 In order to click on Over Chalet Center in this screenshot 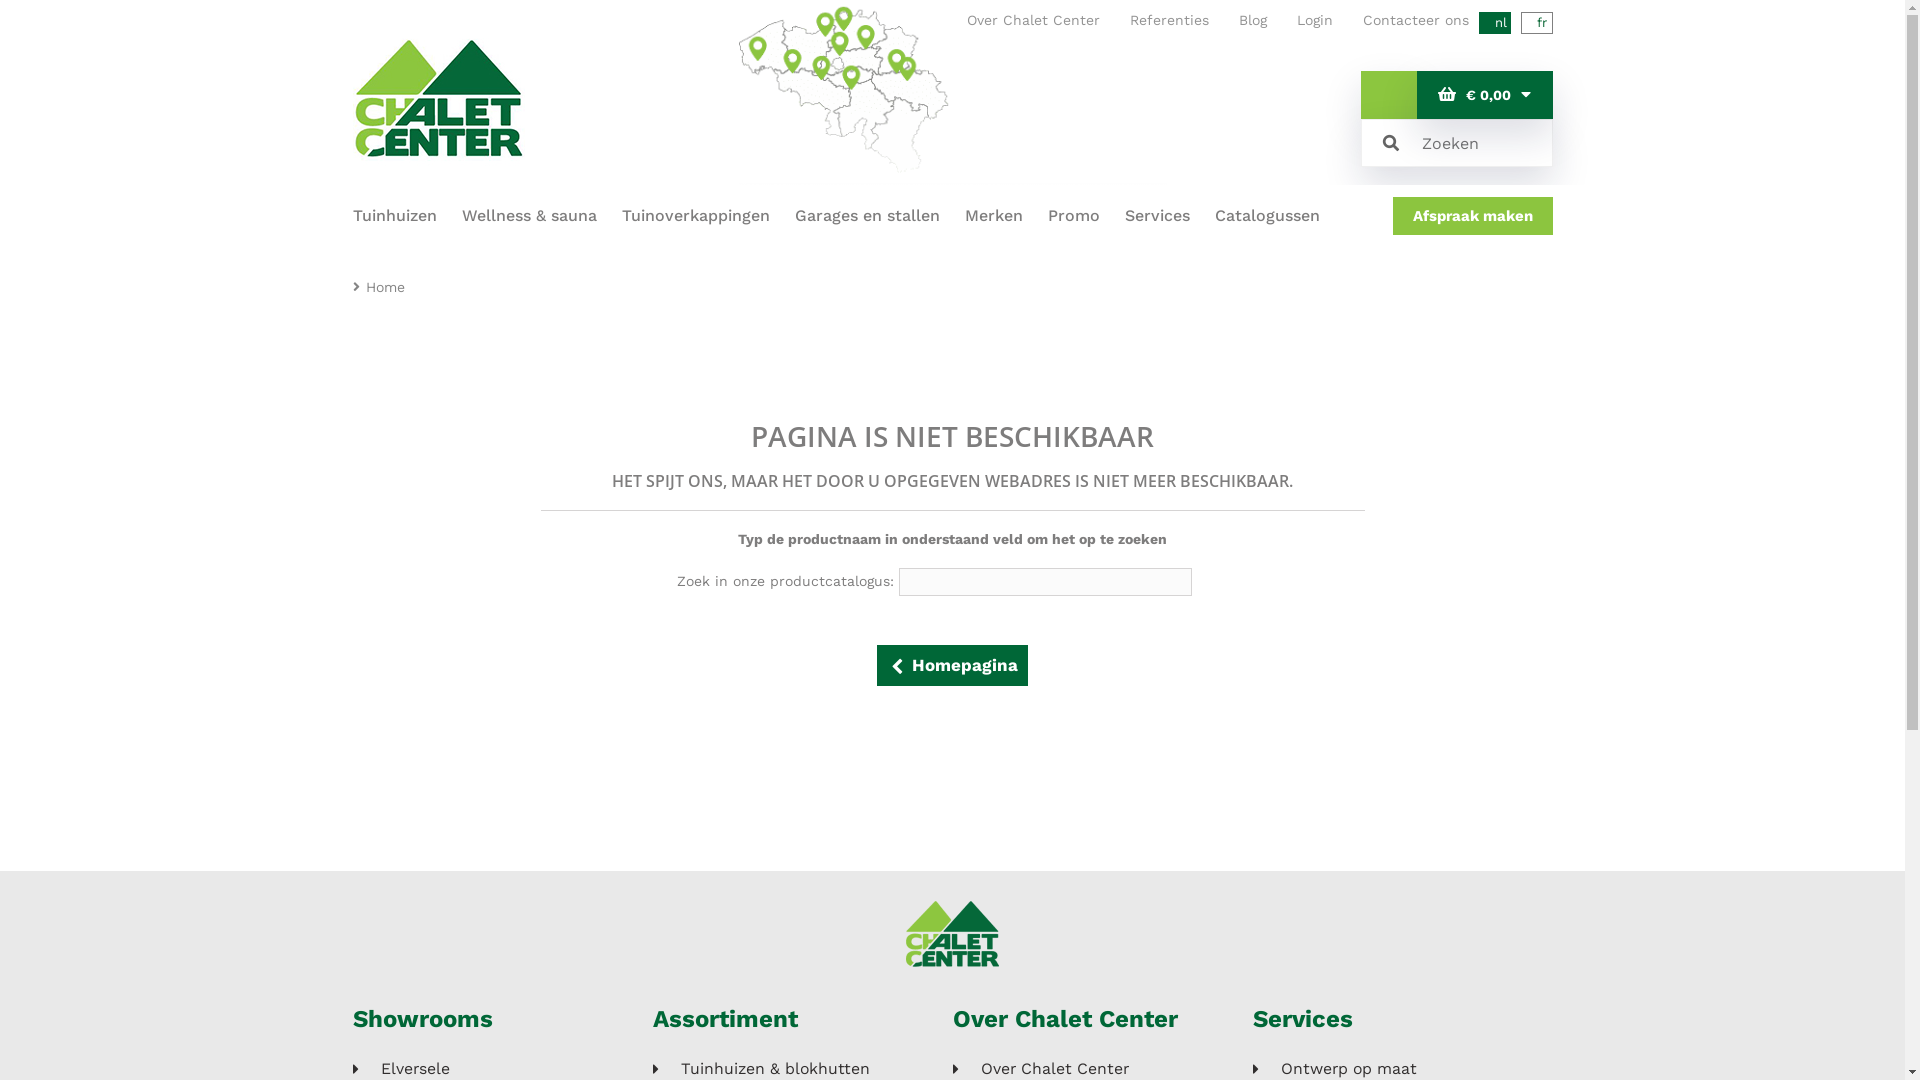, I will do `click(1040, 1069)`.